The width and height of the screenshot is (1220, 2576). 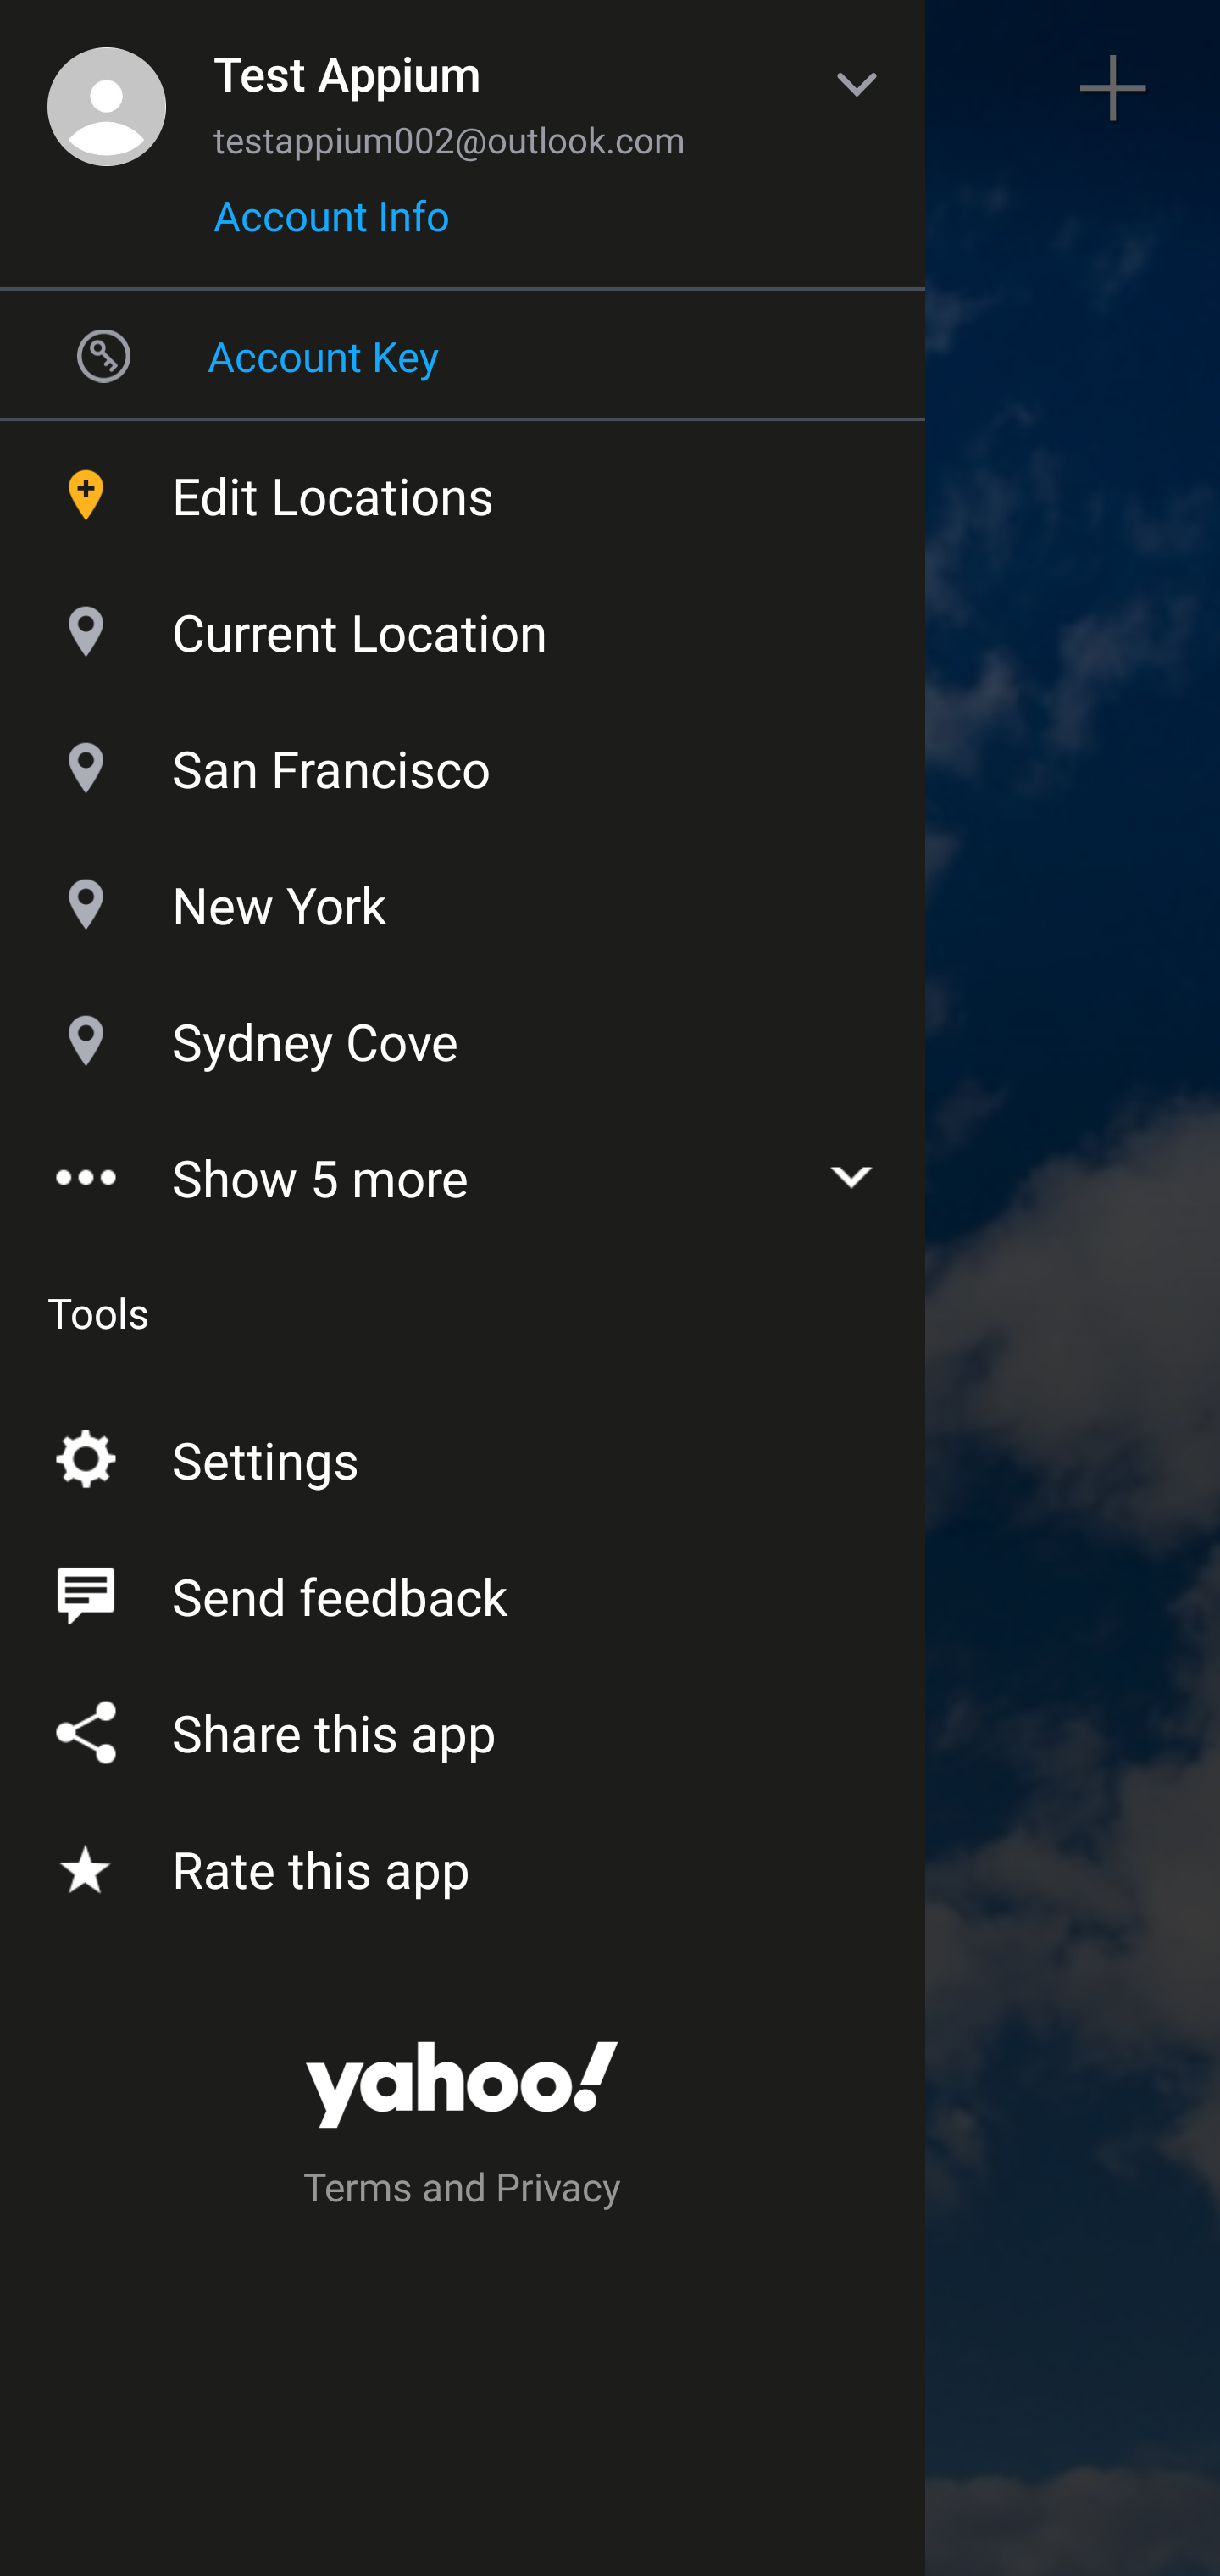 What do you see at coordinates (463, 624) in the screenshot?
I see `Current Location` at bounding box center [463, 624].